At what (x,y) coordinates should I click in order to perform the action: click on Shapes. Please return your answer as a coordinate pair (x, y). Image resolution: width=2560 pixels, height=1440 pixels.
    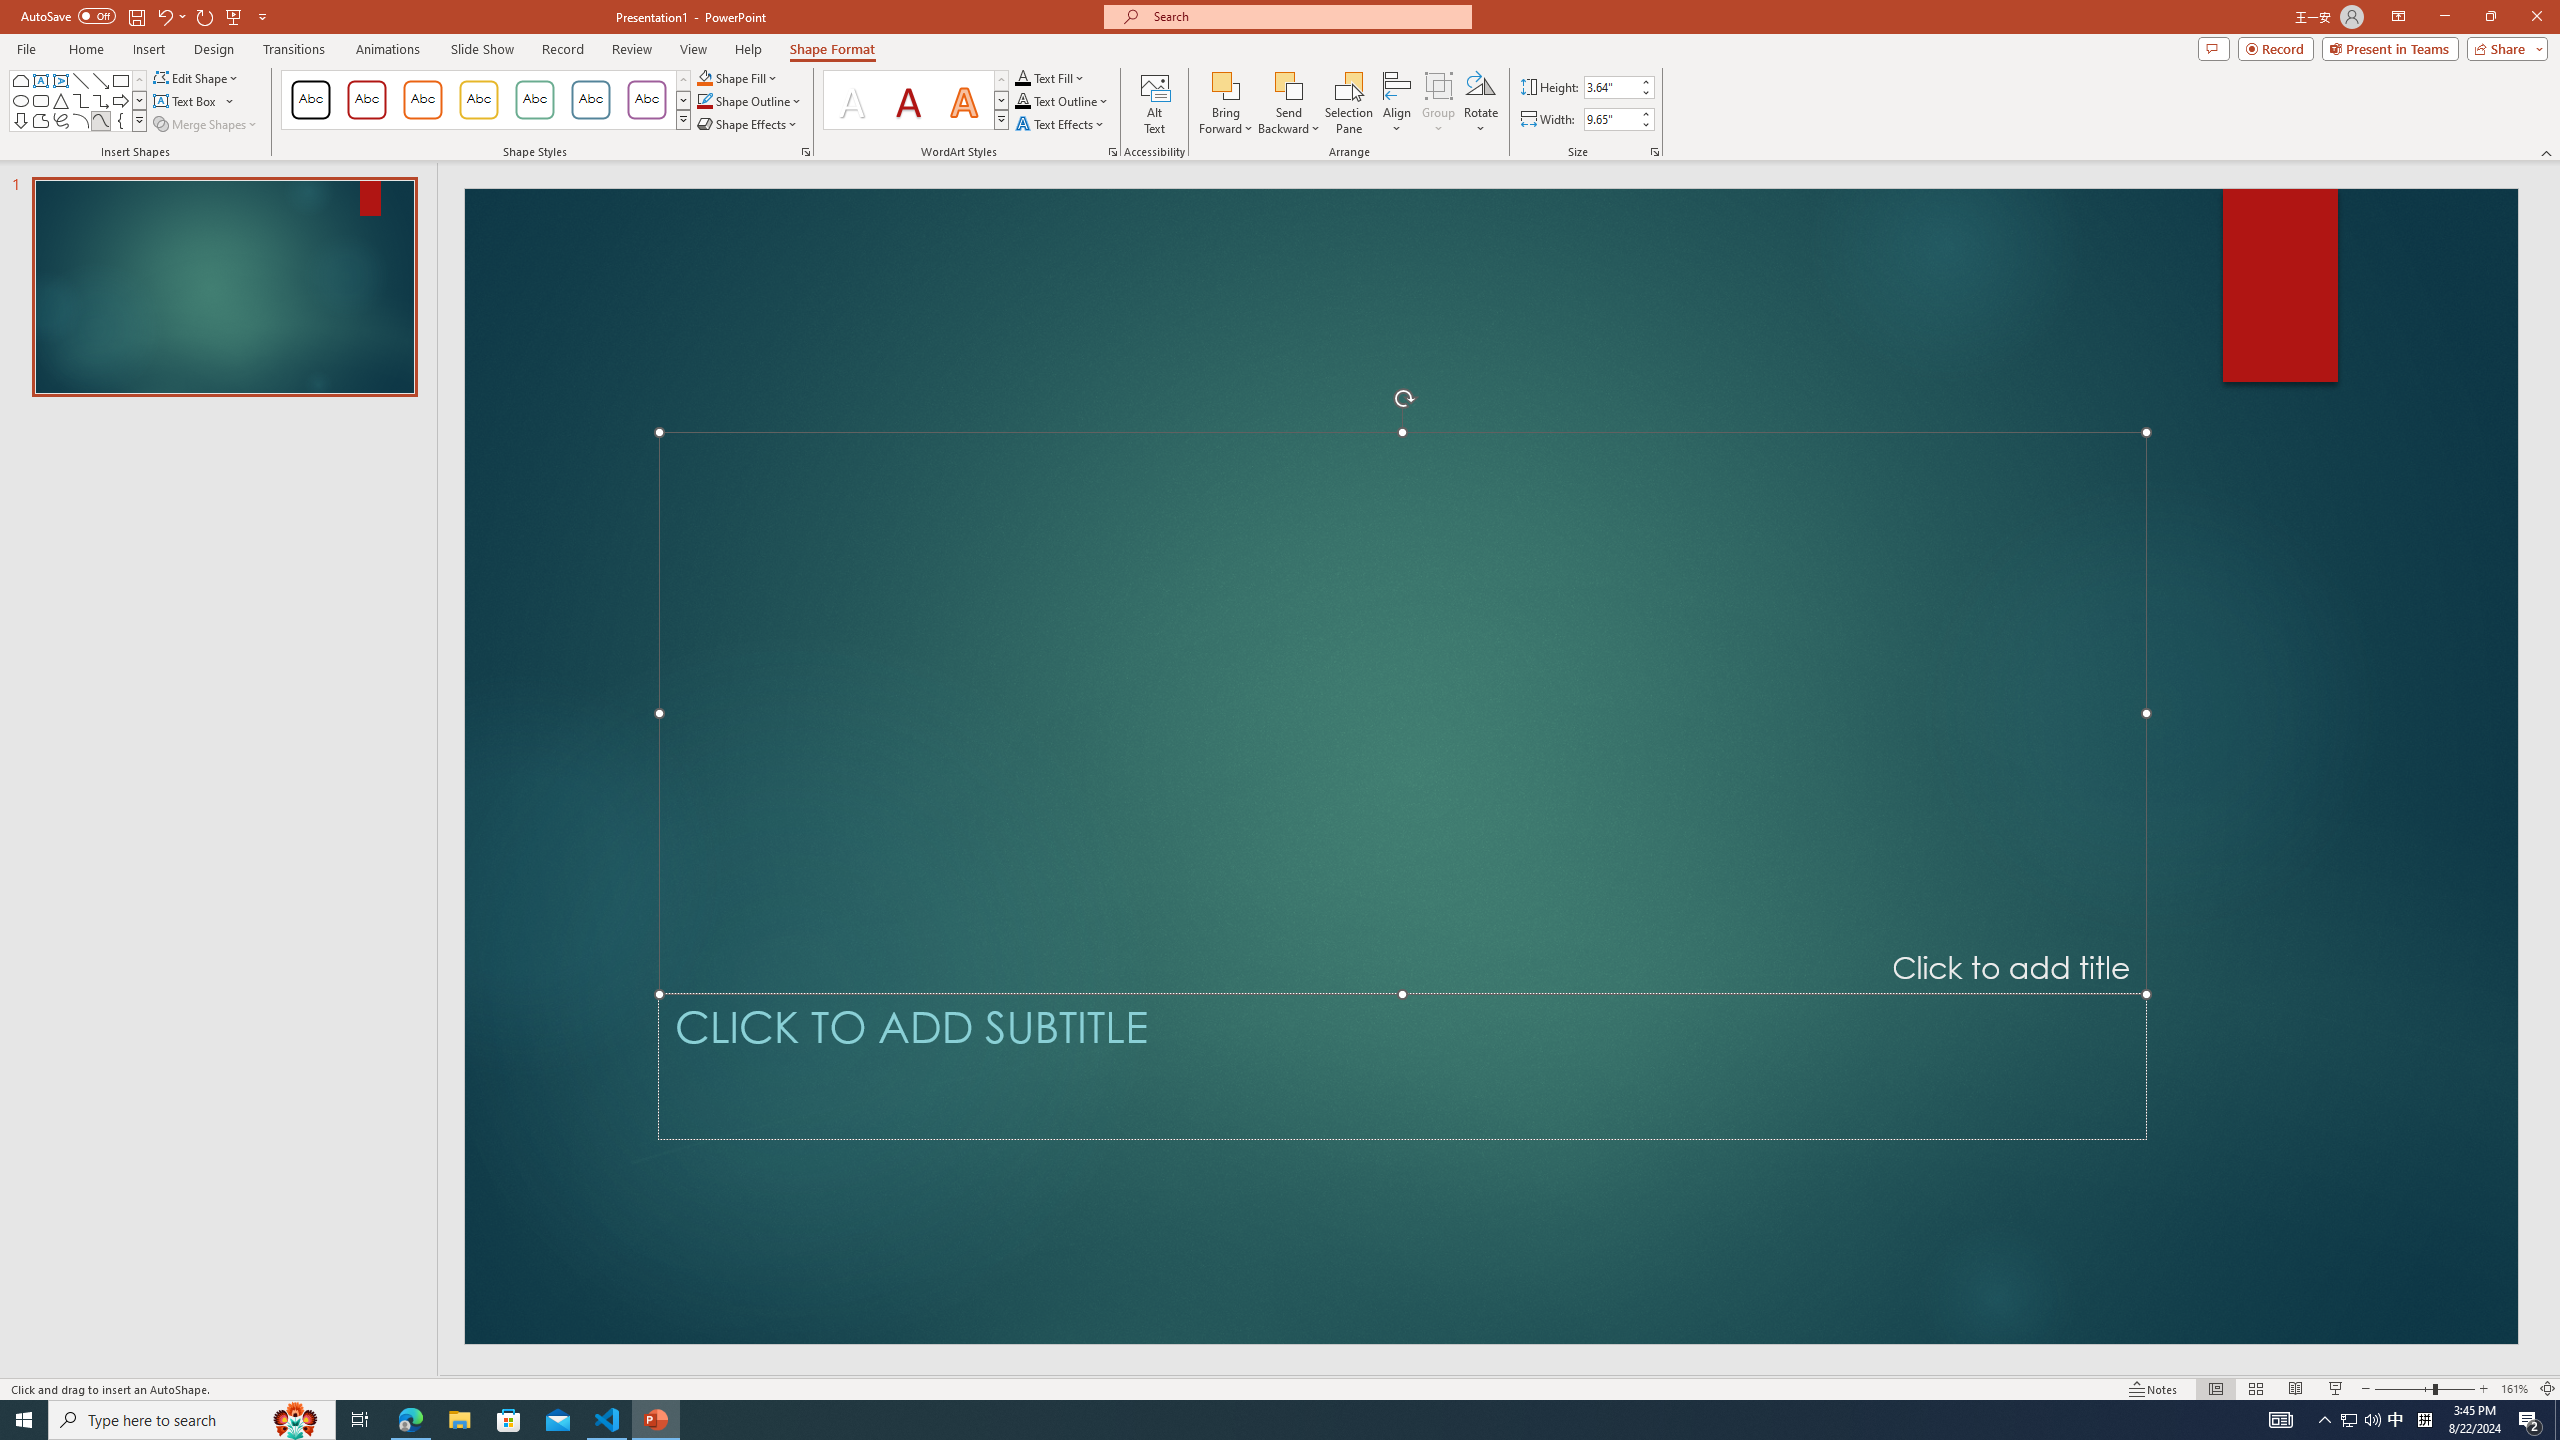
    Looking at the image, I should click on (139, 120).